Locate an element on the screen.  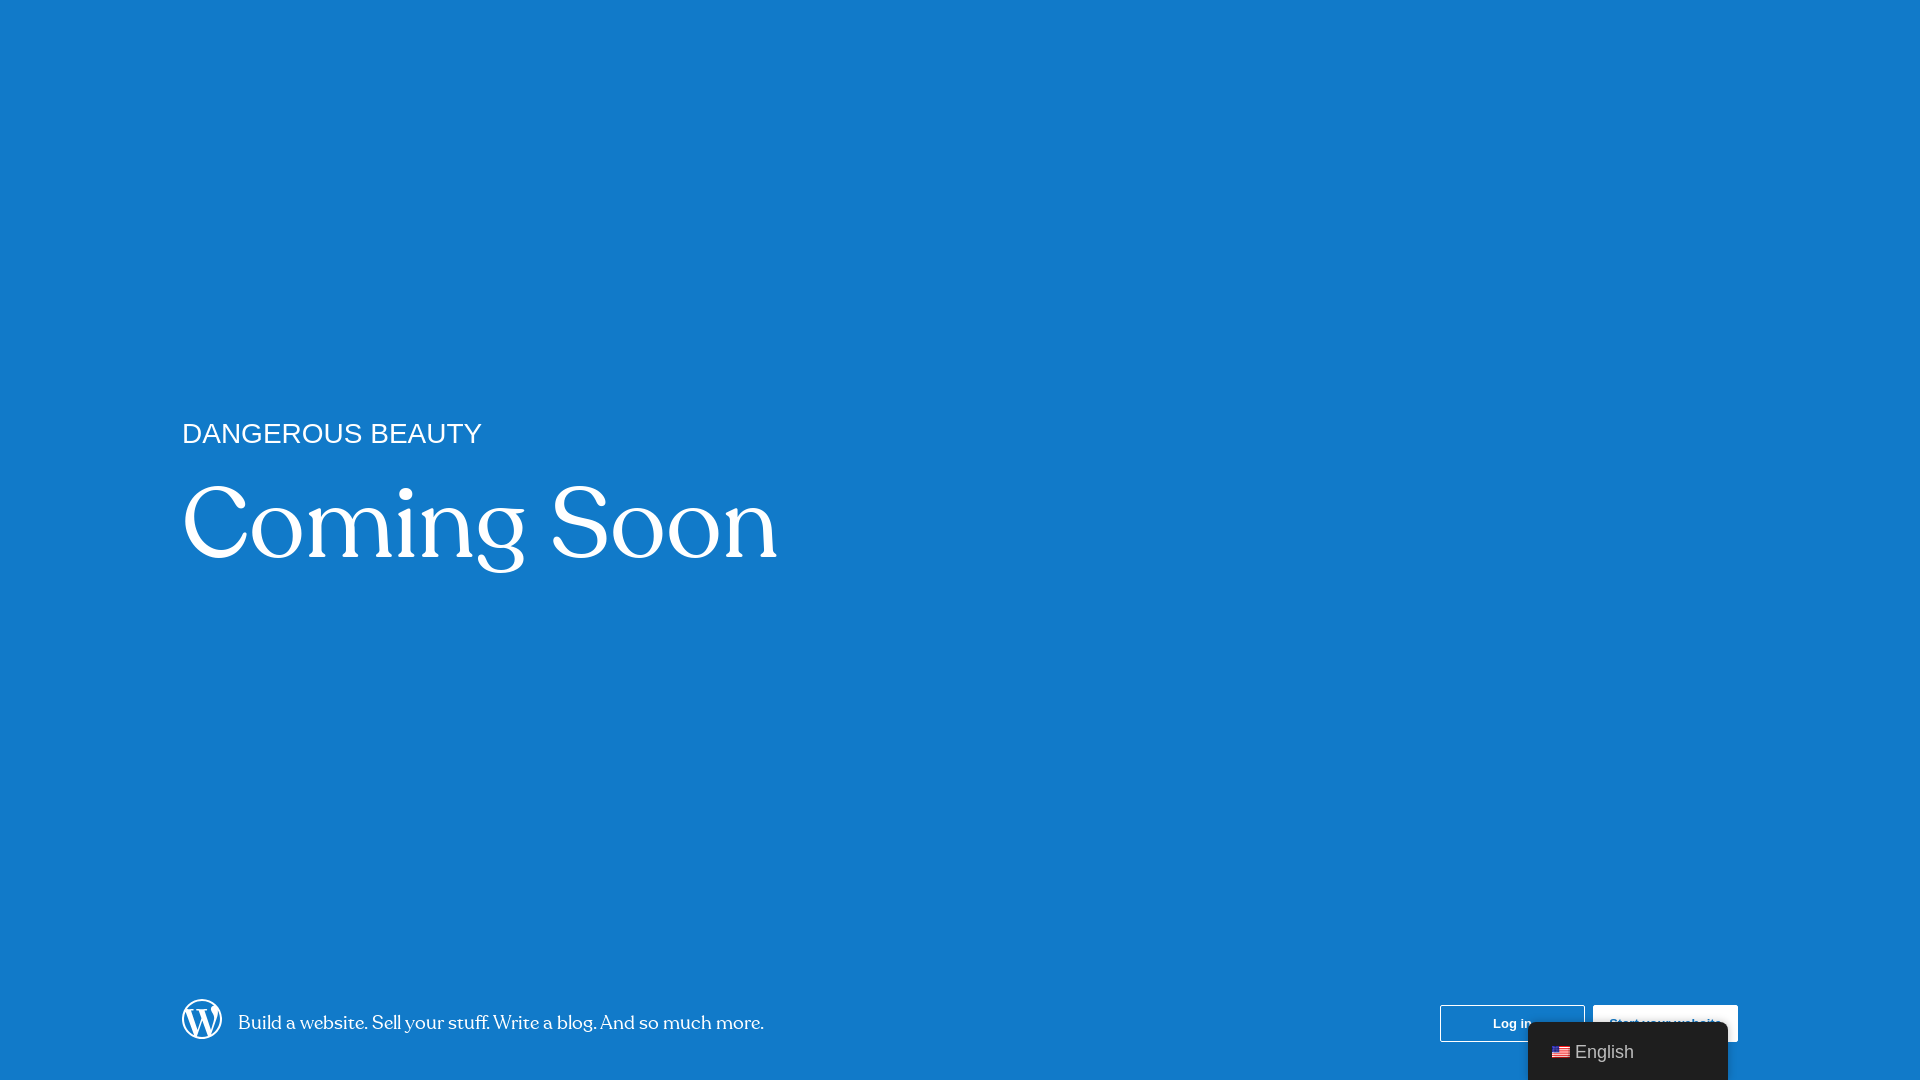
WordPress.com is located at coordinates (202, 1032).